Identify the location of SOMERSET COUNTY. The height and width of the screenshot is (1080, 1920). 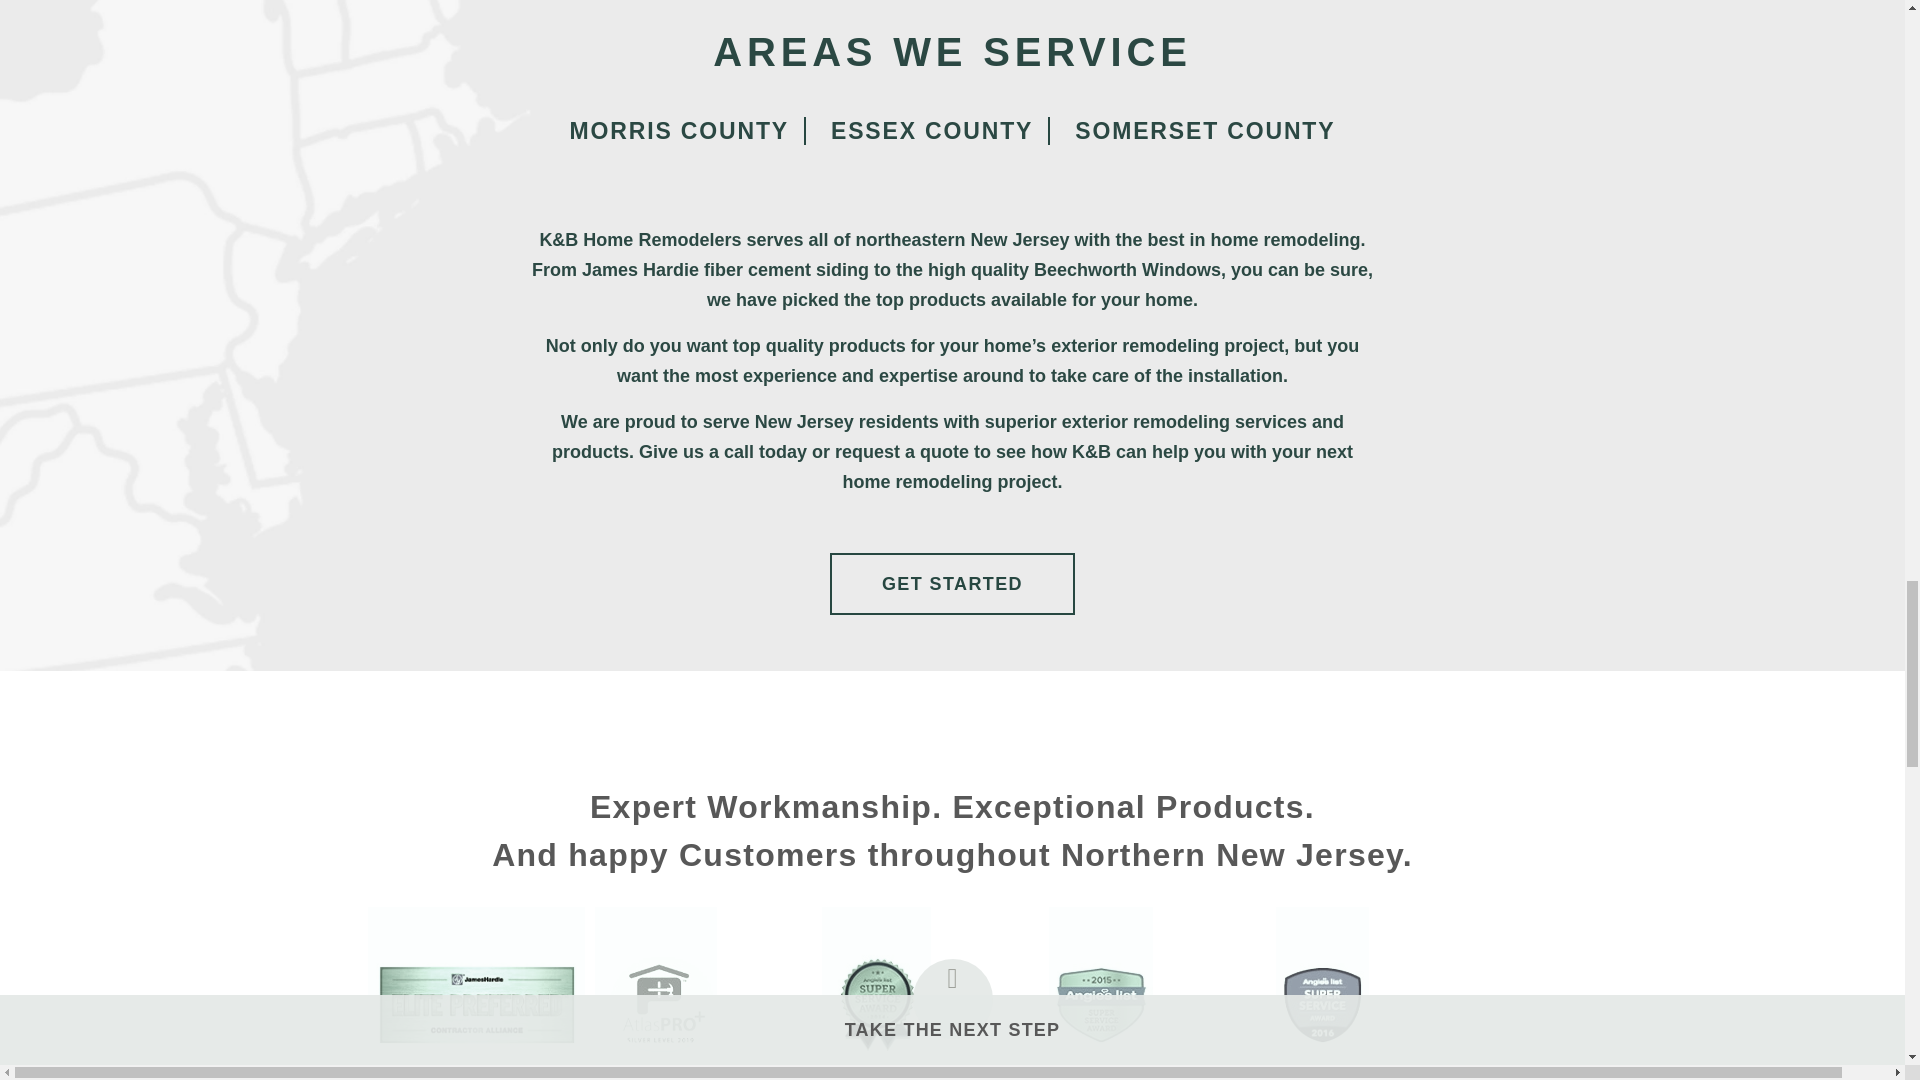
(1204, 130).